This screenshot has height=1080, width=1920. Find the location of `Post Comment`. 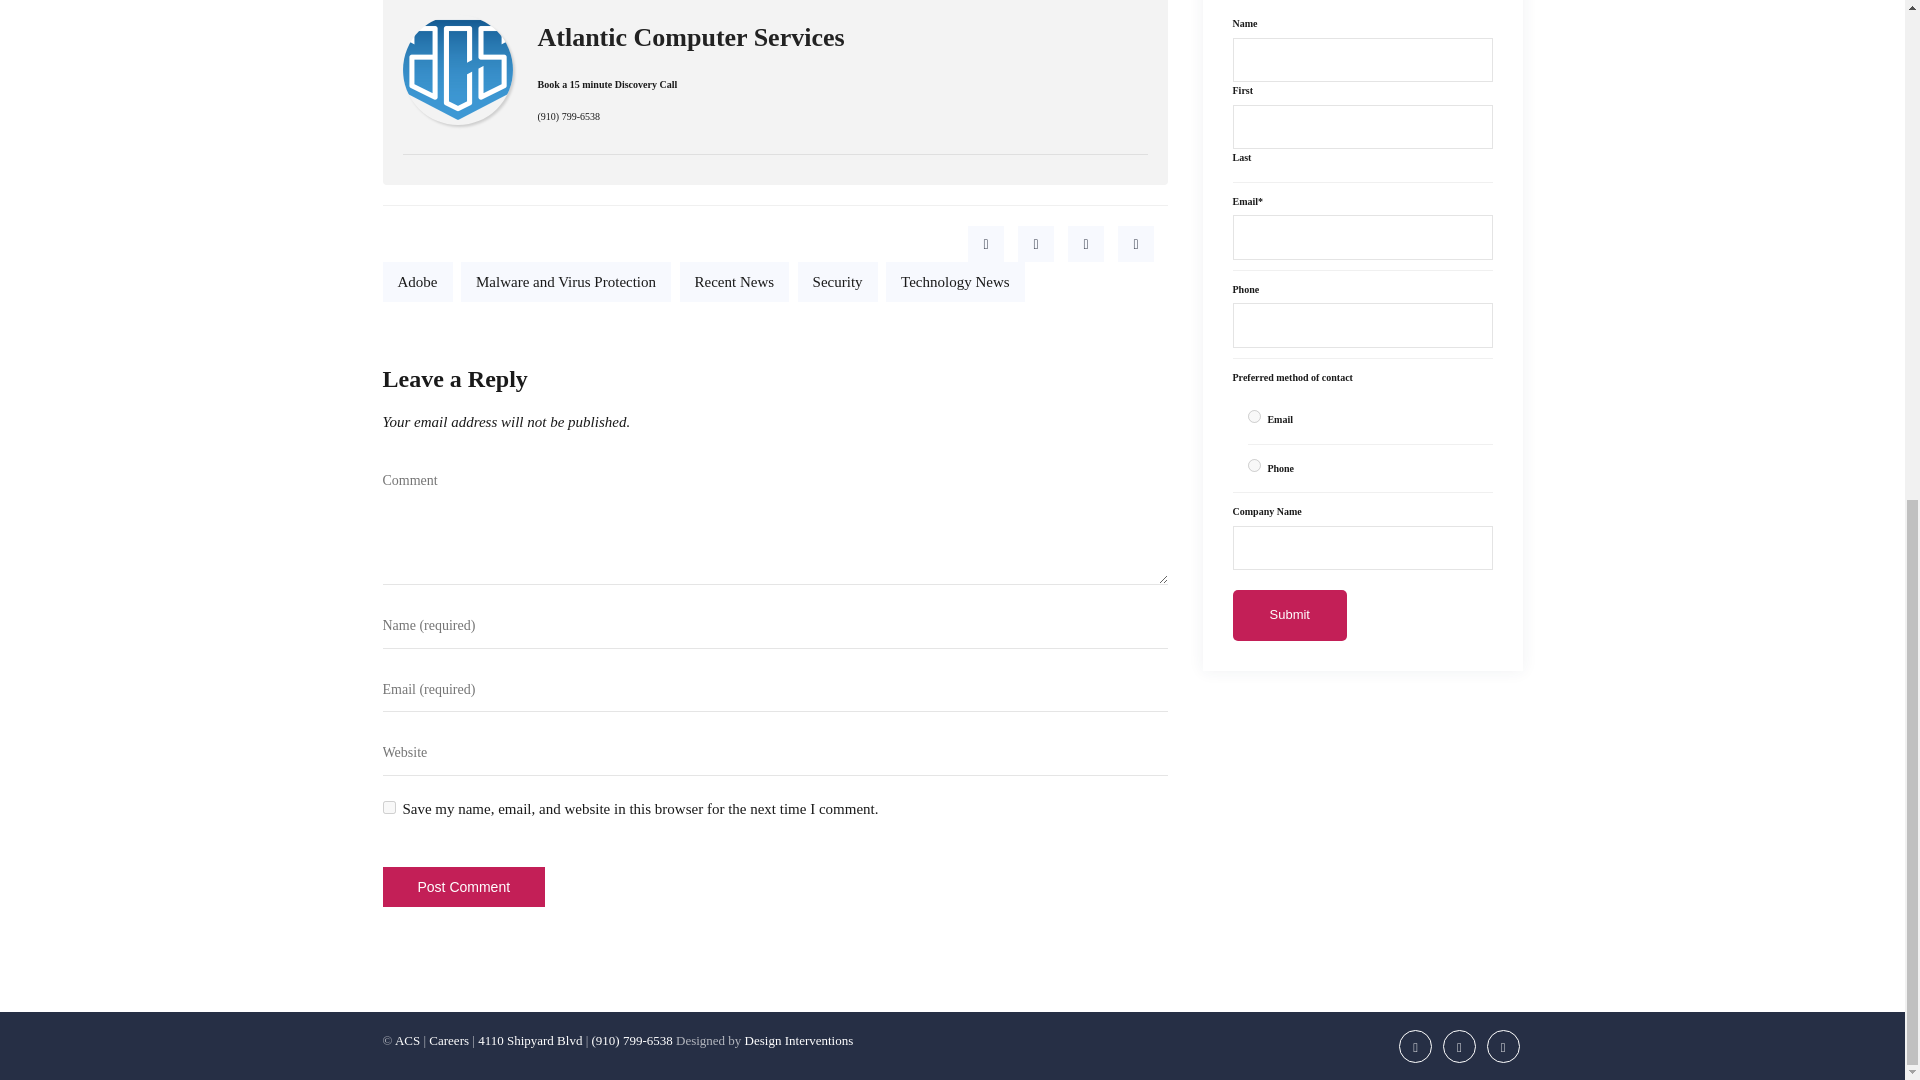

Post Comment is located at coordinates (464, 887).